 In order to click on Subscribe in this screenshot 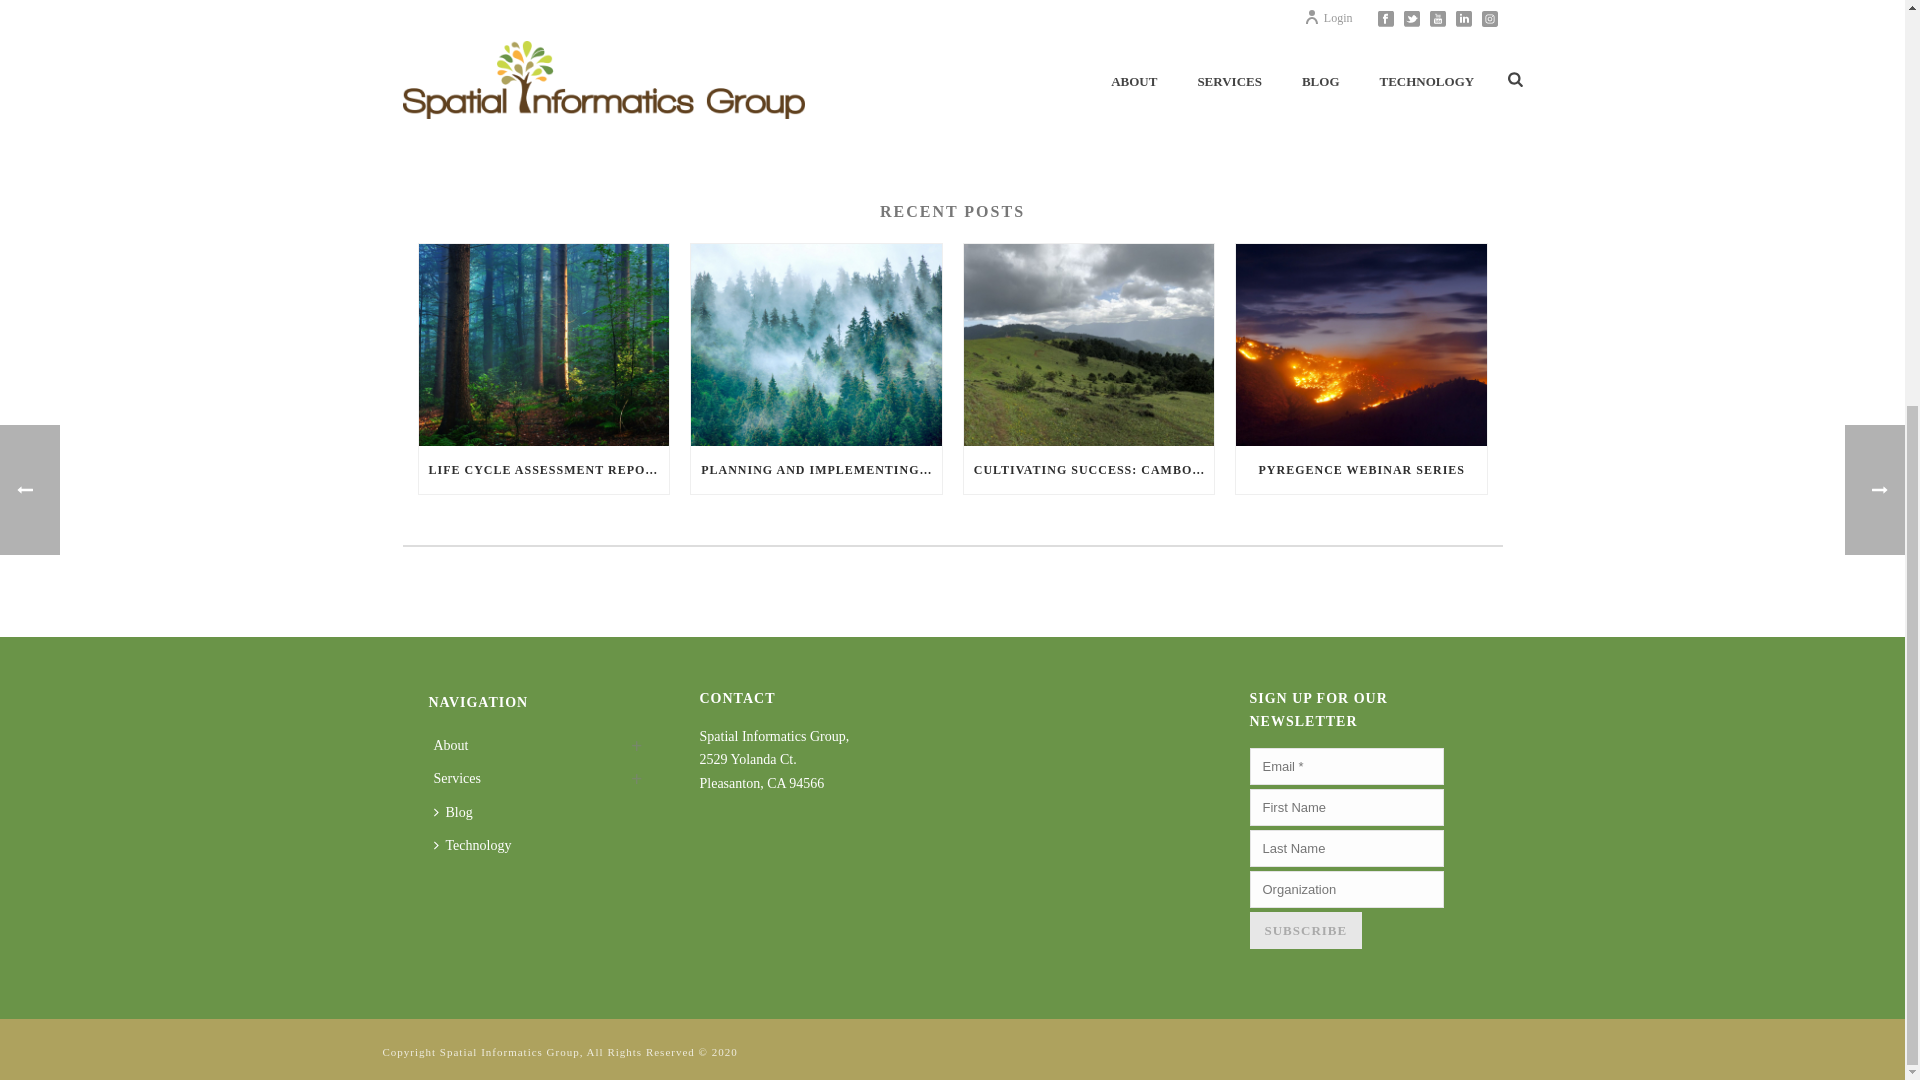, I will do `click(1306, 930)`.